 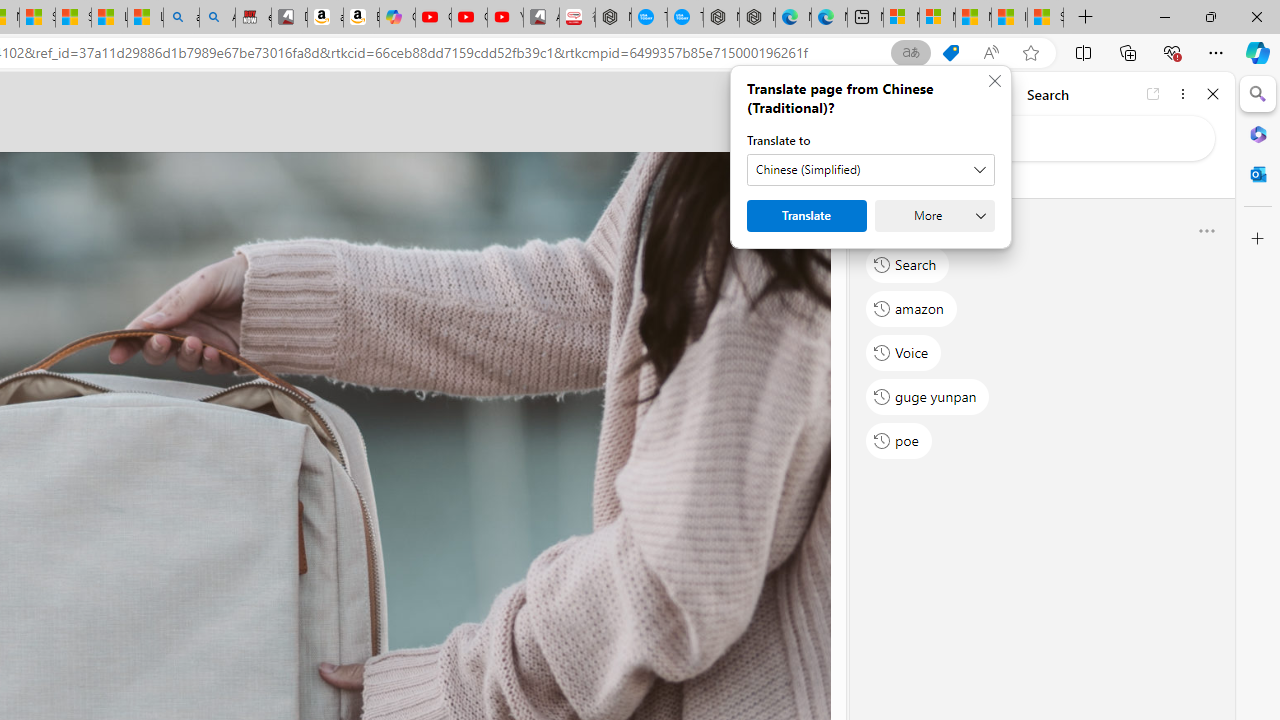 What do you see at coordinates (1009, 18) in the screenshot?
I see `I Gained 20 Pounds of Muscle in 30 Days! | Watch` at bounding box center [1009, 18].